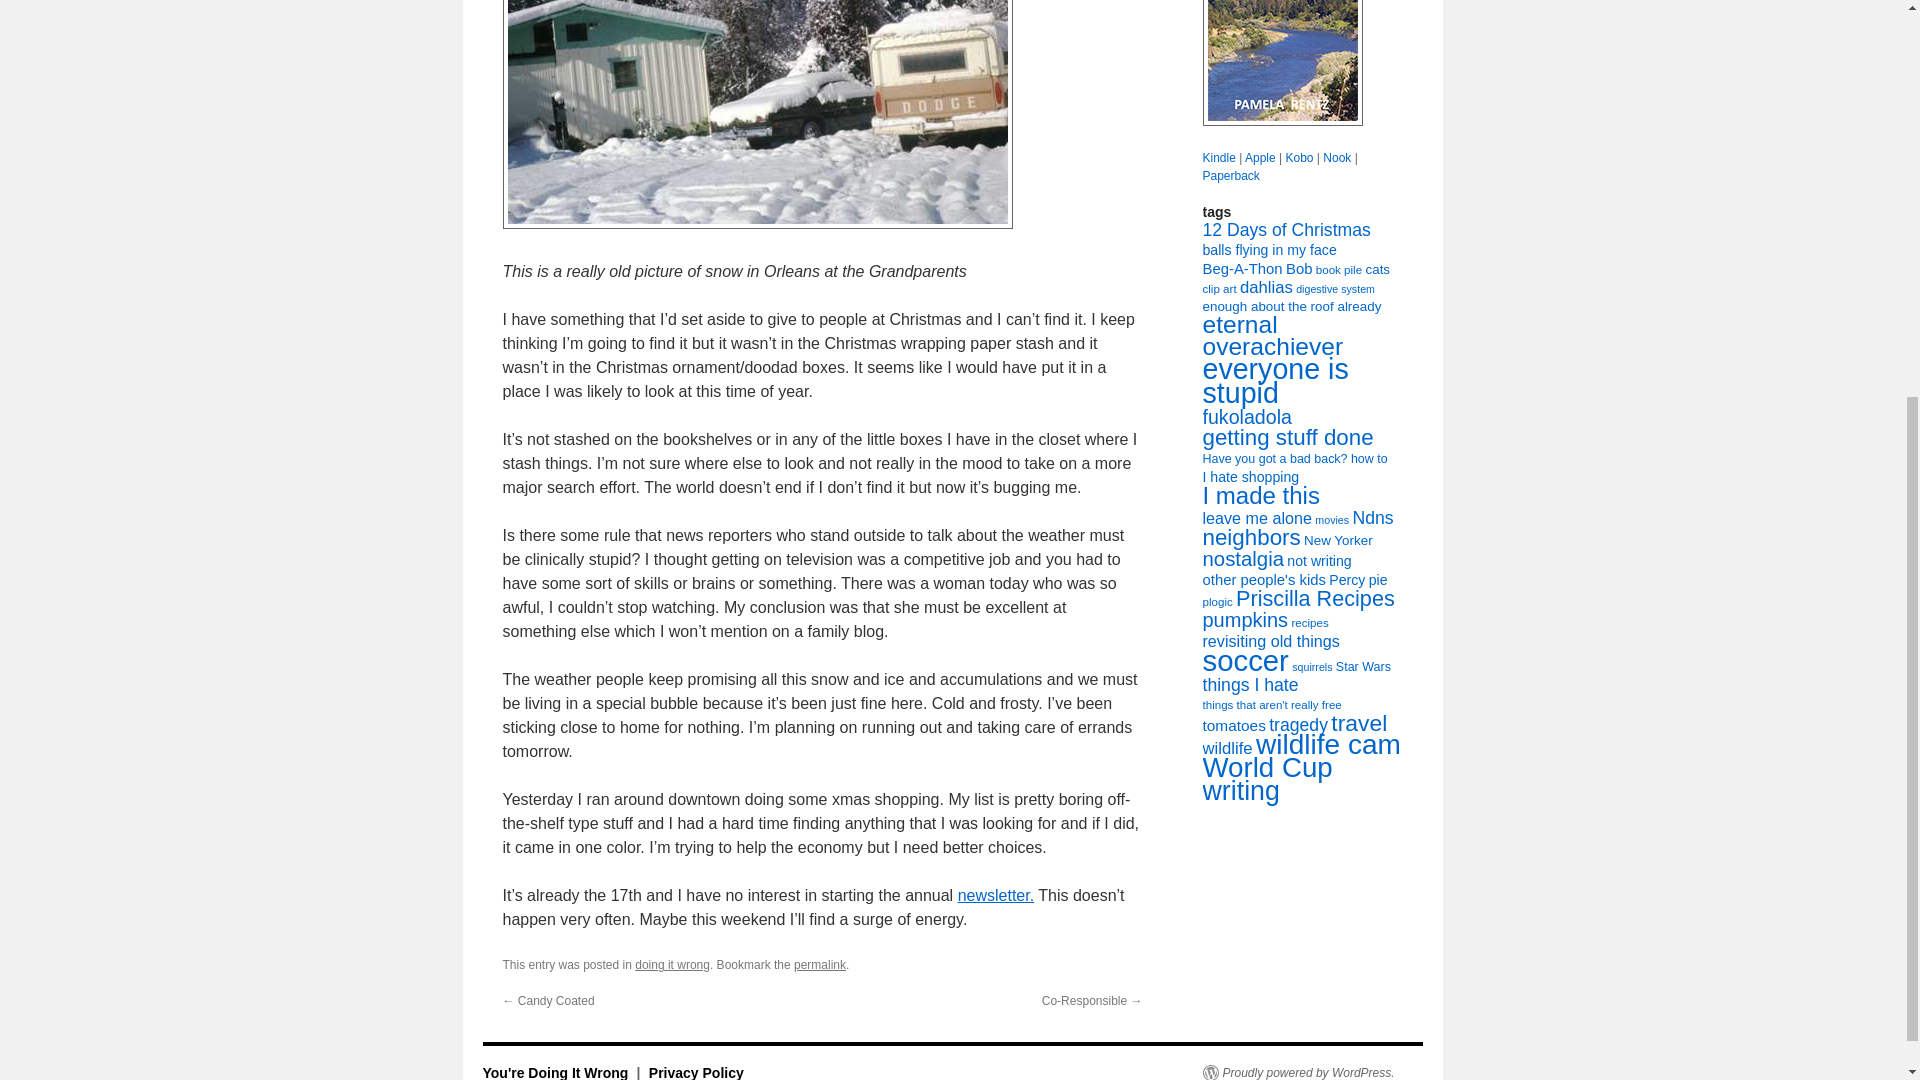  Describe the element at coordinates (1298, 268) in the screenshot. I see `Bob` at that location.